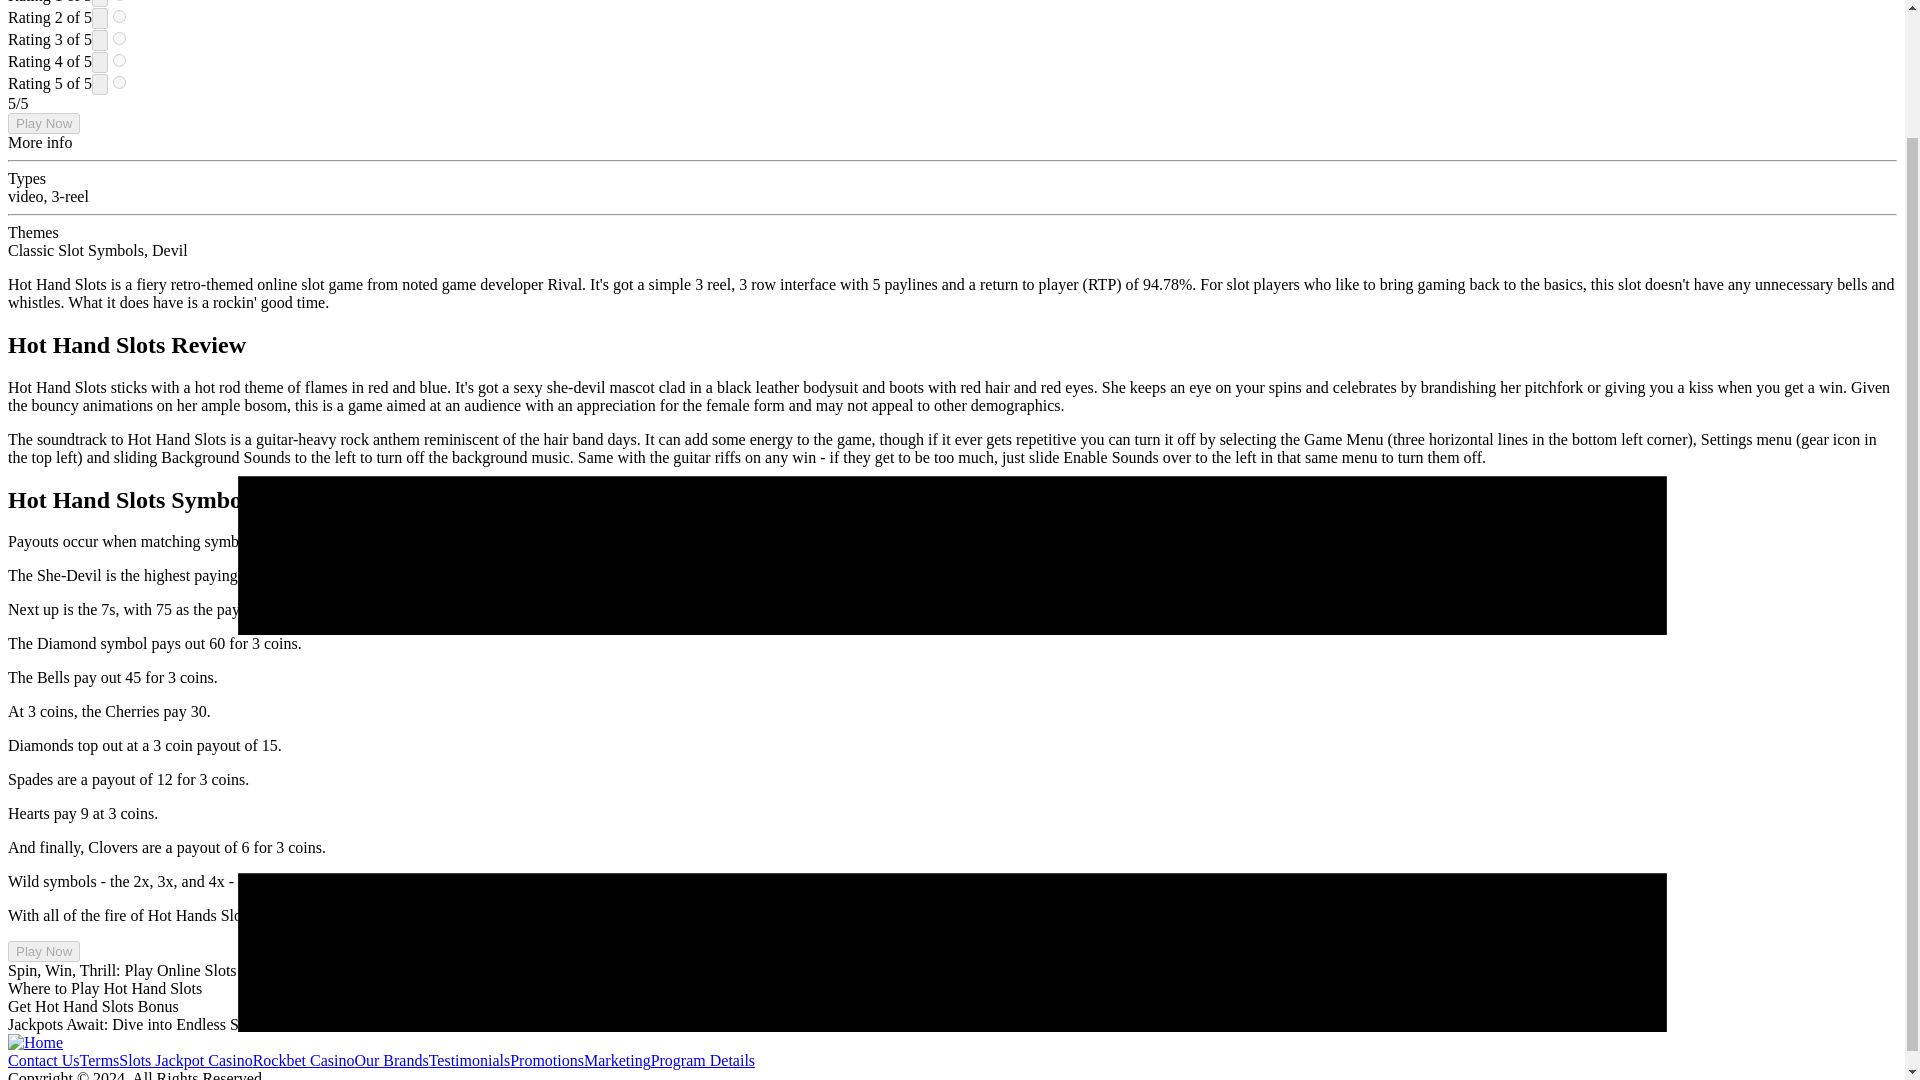 The image size is (1920, 1080). Describe the element at coordinates (120, 82) in the screenshot. I see `5` at that location.